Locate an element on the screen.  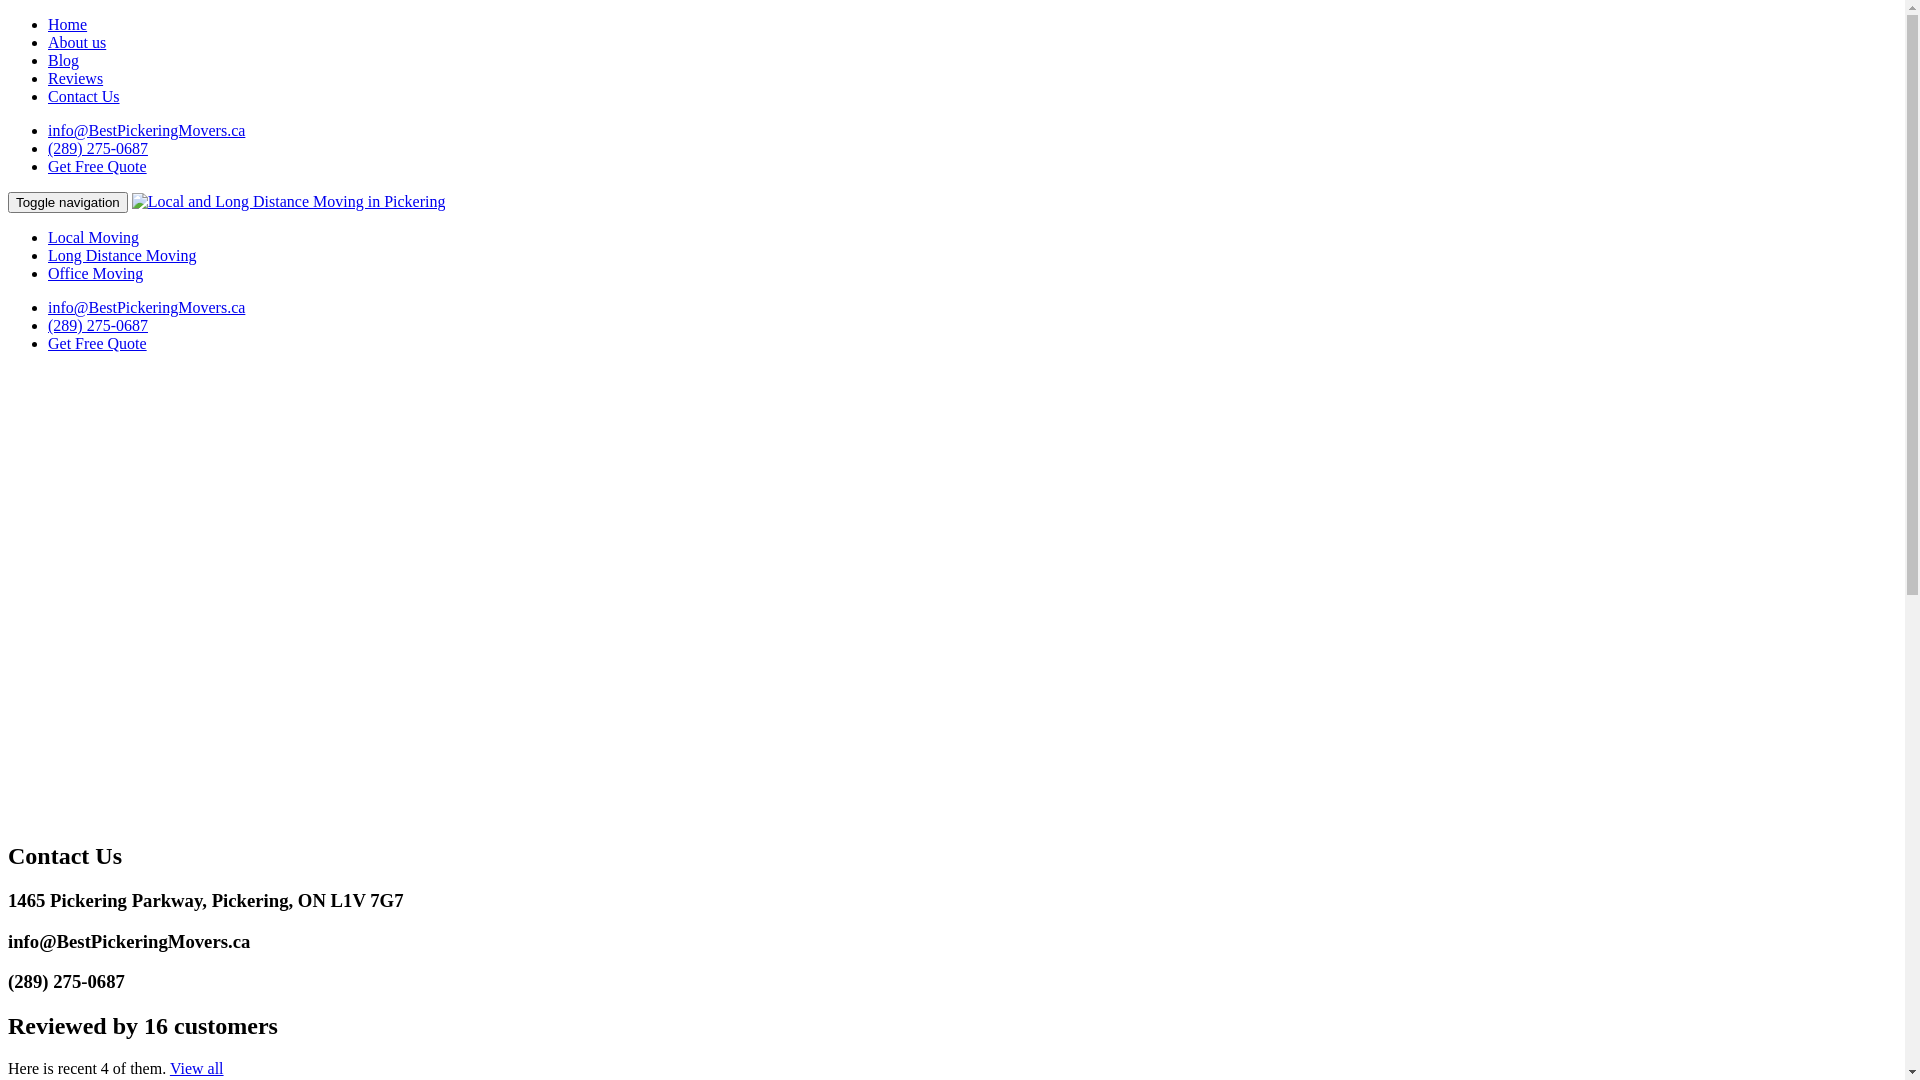
Home is located at coordinates (68, 24).